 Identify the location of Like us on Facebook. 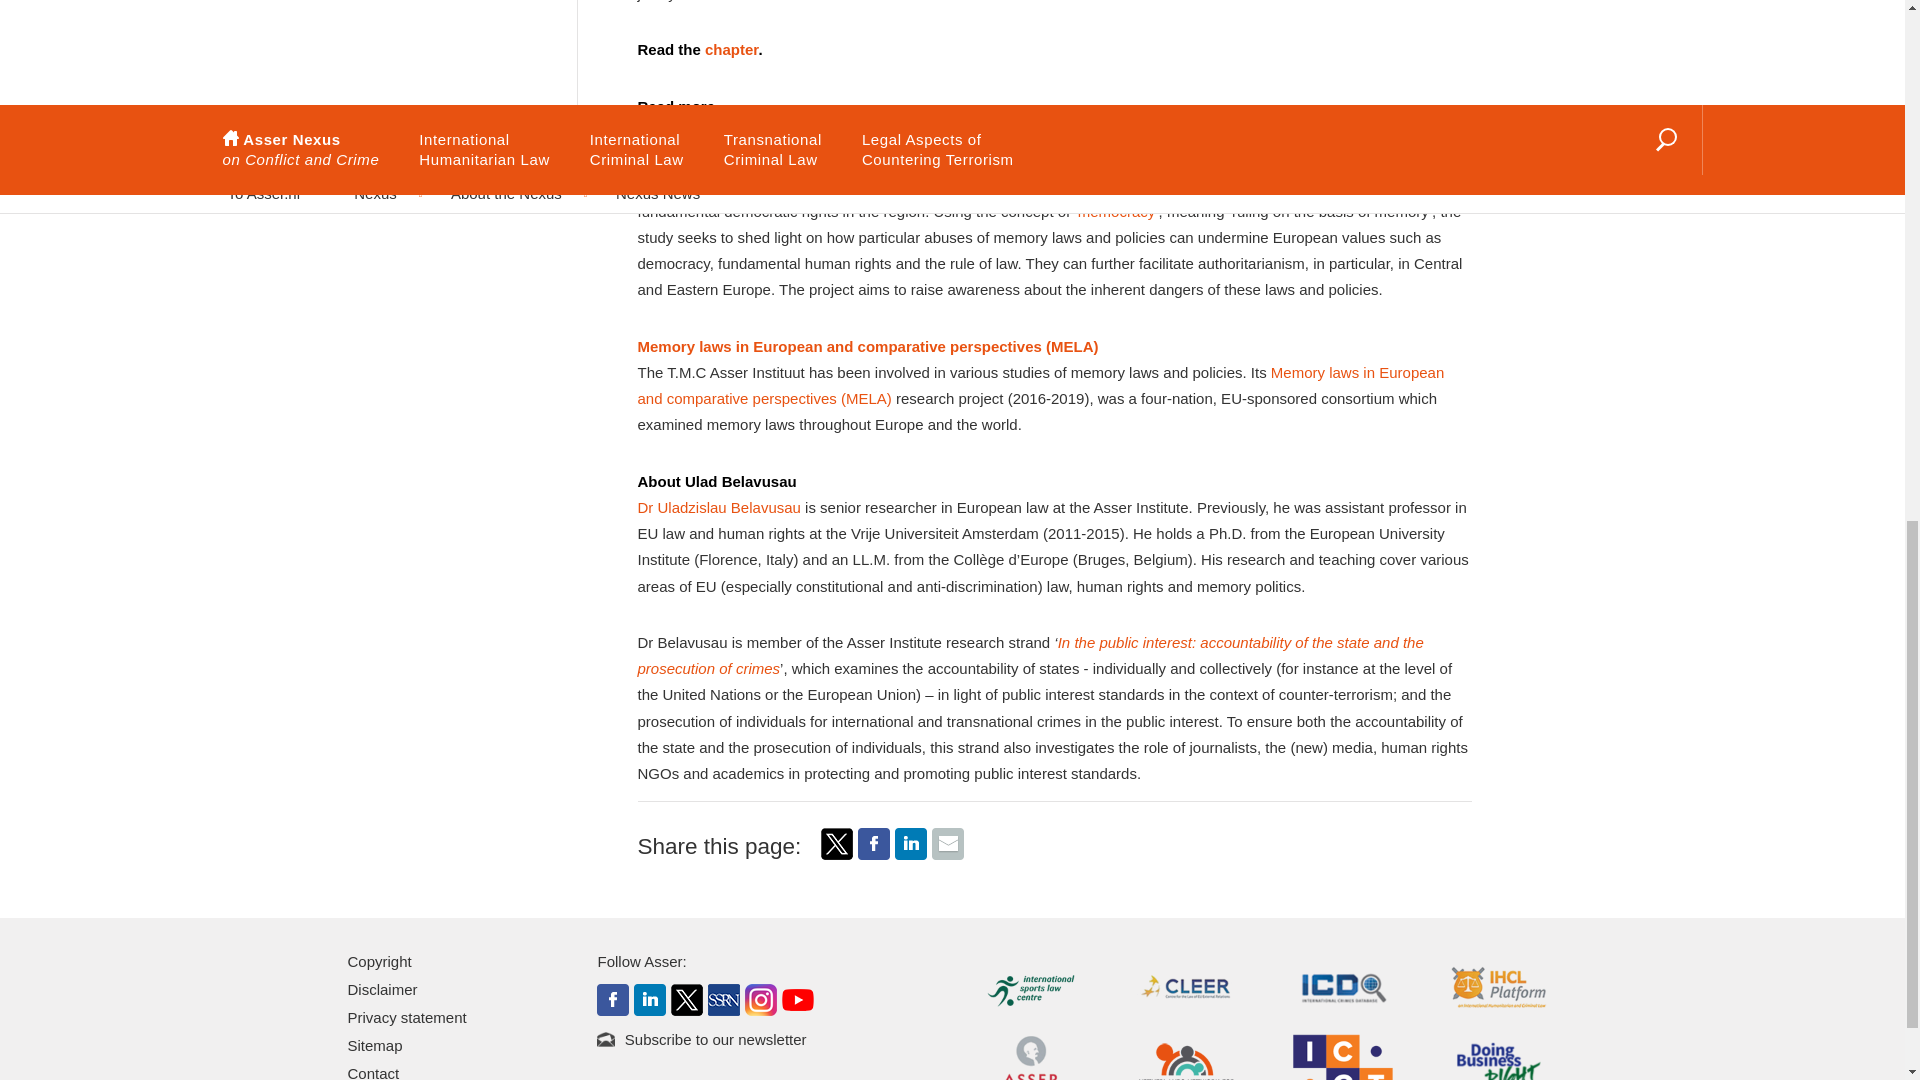
(613, 998).